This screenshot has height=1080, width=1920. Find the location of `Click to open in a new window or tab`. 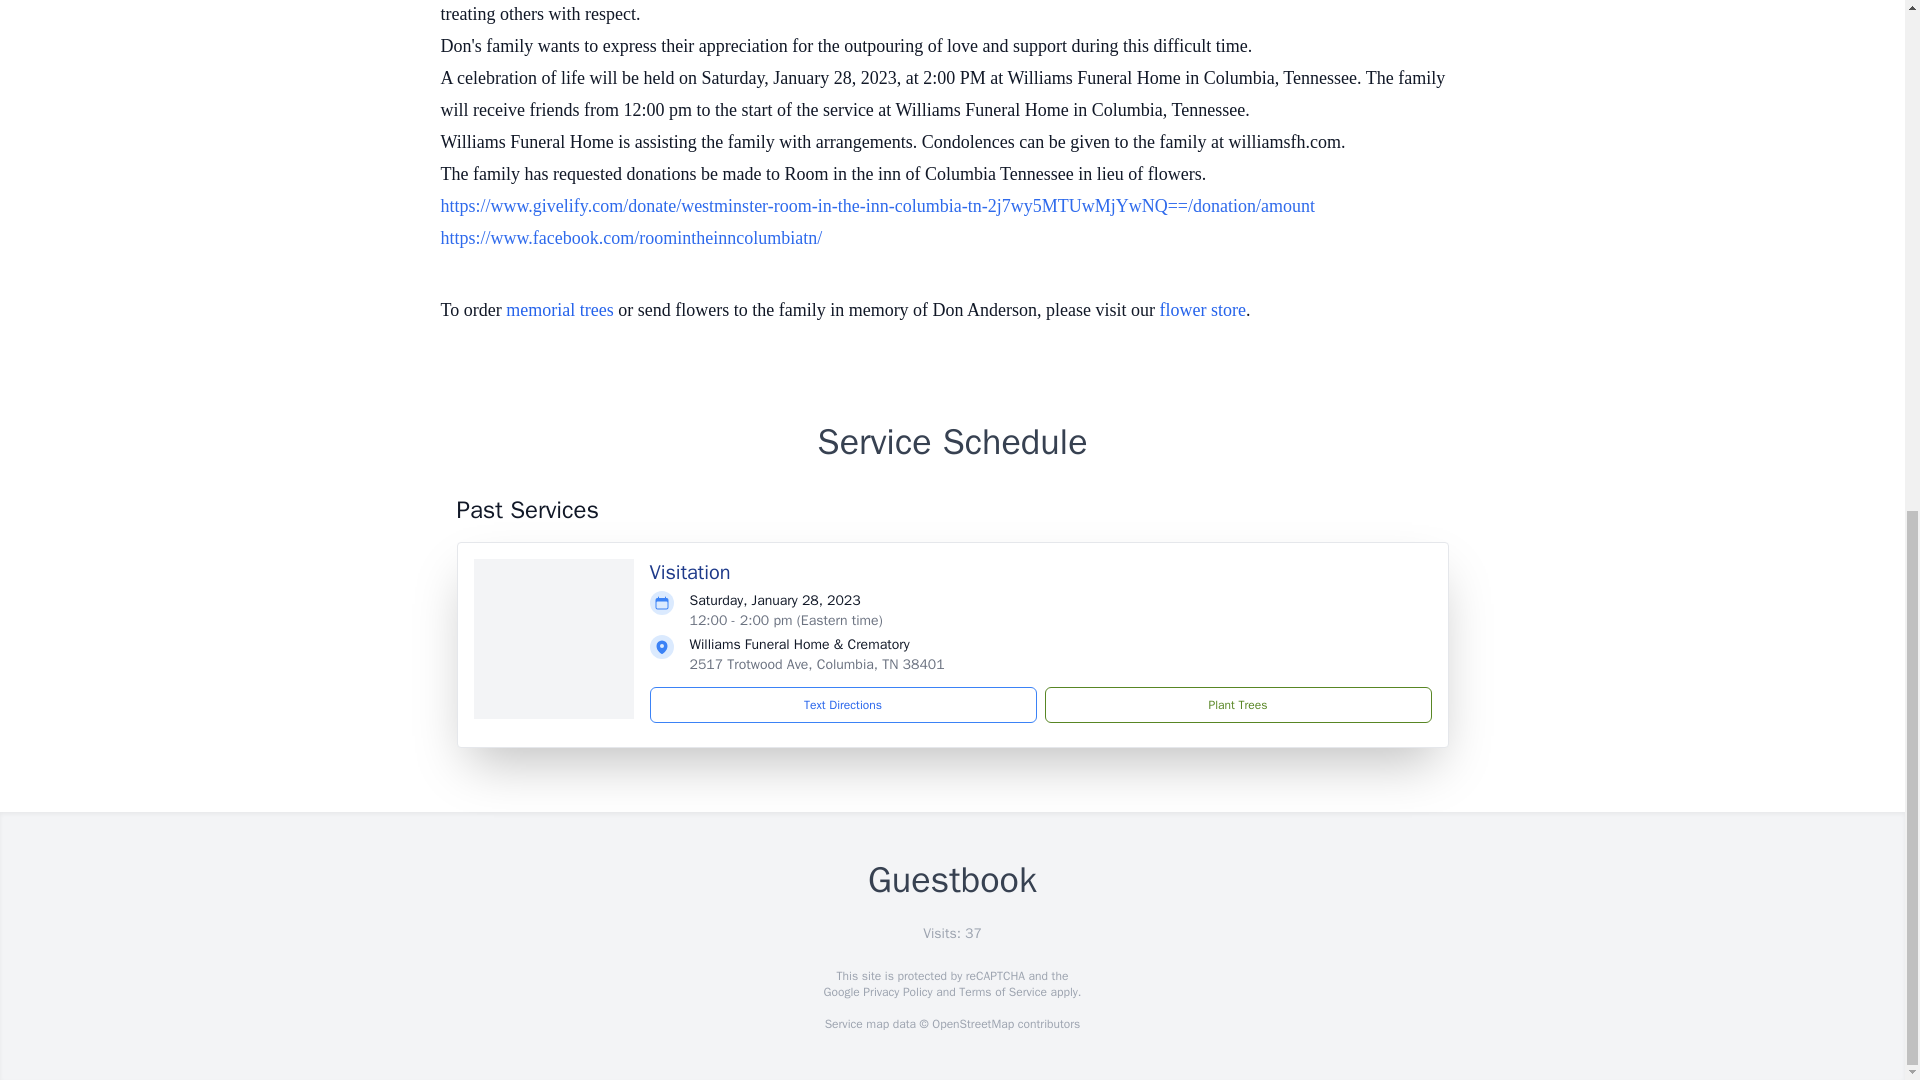

Click to open in a new window or tab is located at coordinates (630, 238).